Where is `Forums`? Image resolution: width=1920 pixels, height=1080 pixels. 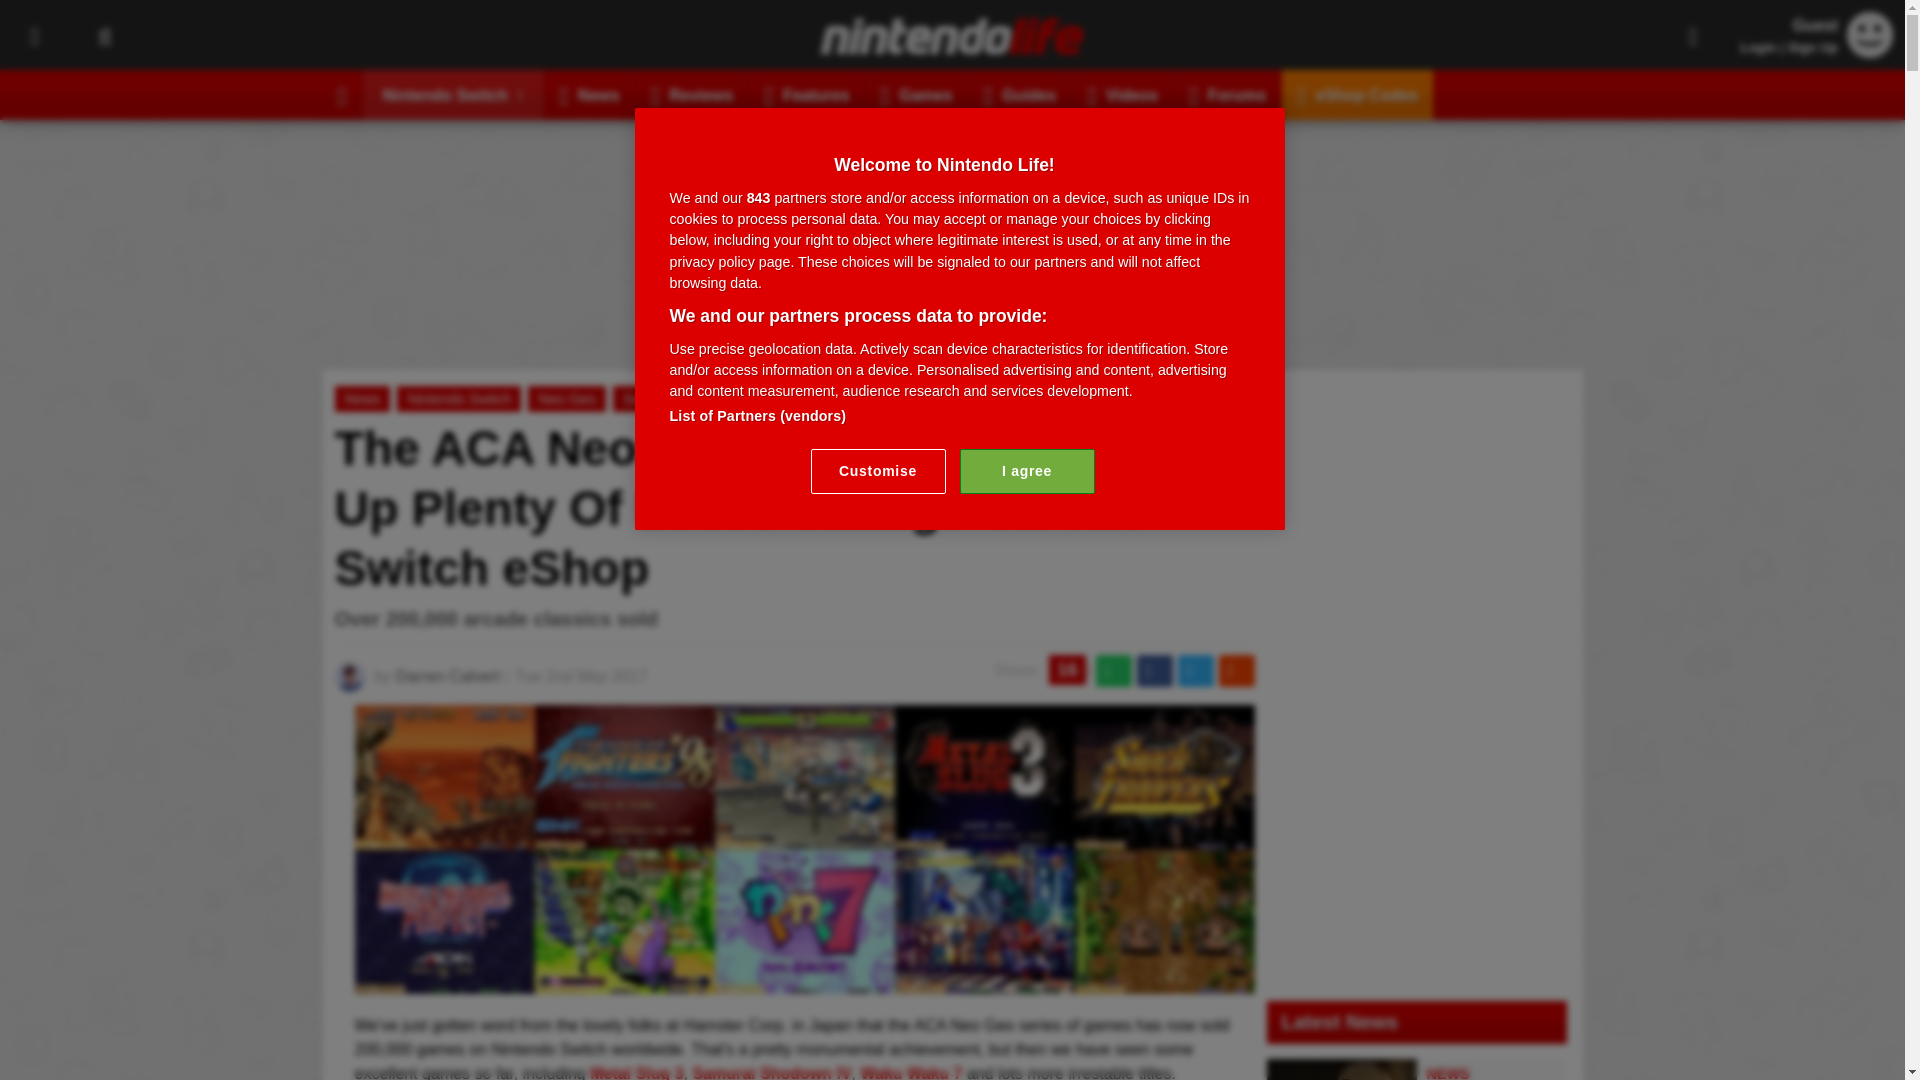
Forums is located at coordinates (1228, 94).